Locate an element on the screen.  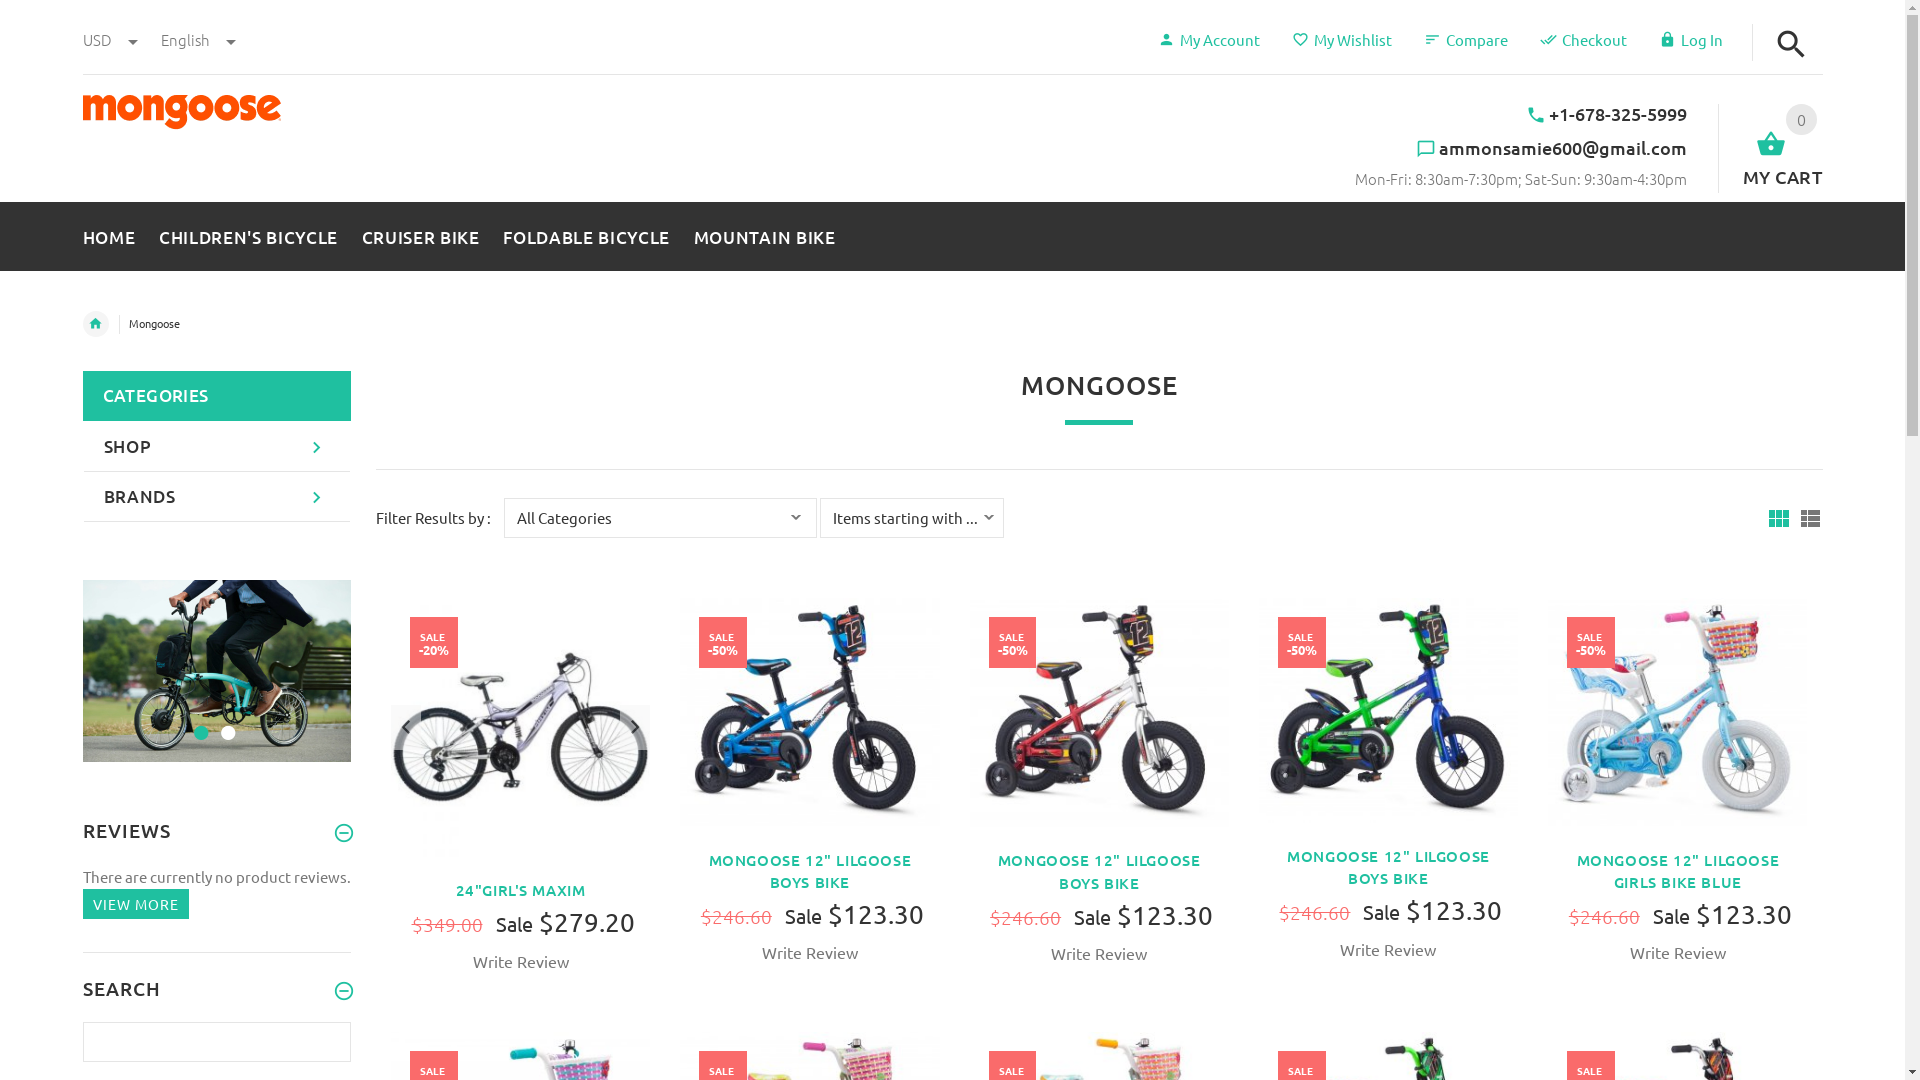
MONGOOSE 12" LILGOOSE BOYS BIKE is located at coordinates (1100, 872).